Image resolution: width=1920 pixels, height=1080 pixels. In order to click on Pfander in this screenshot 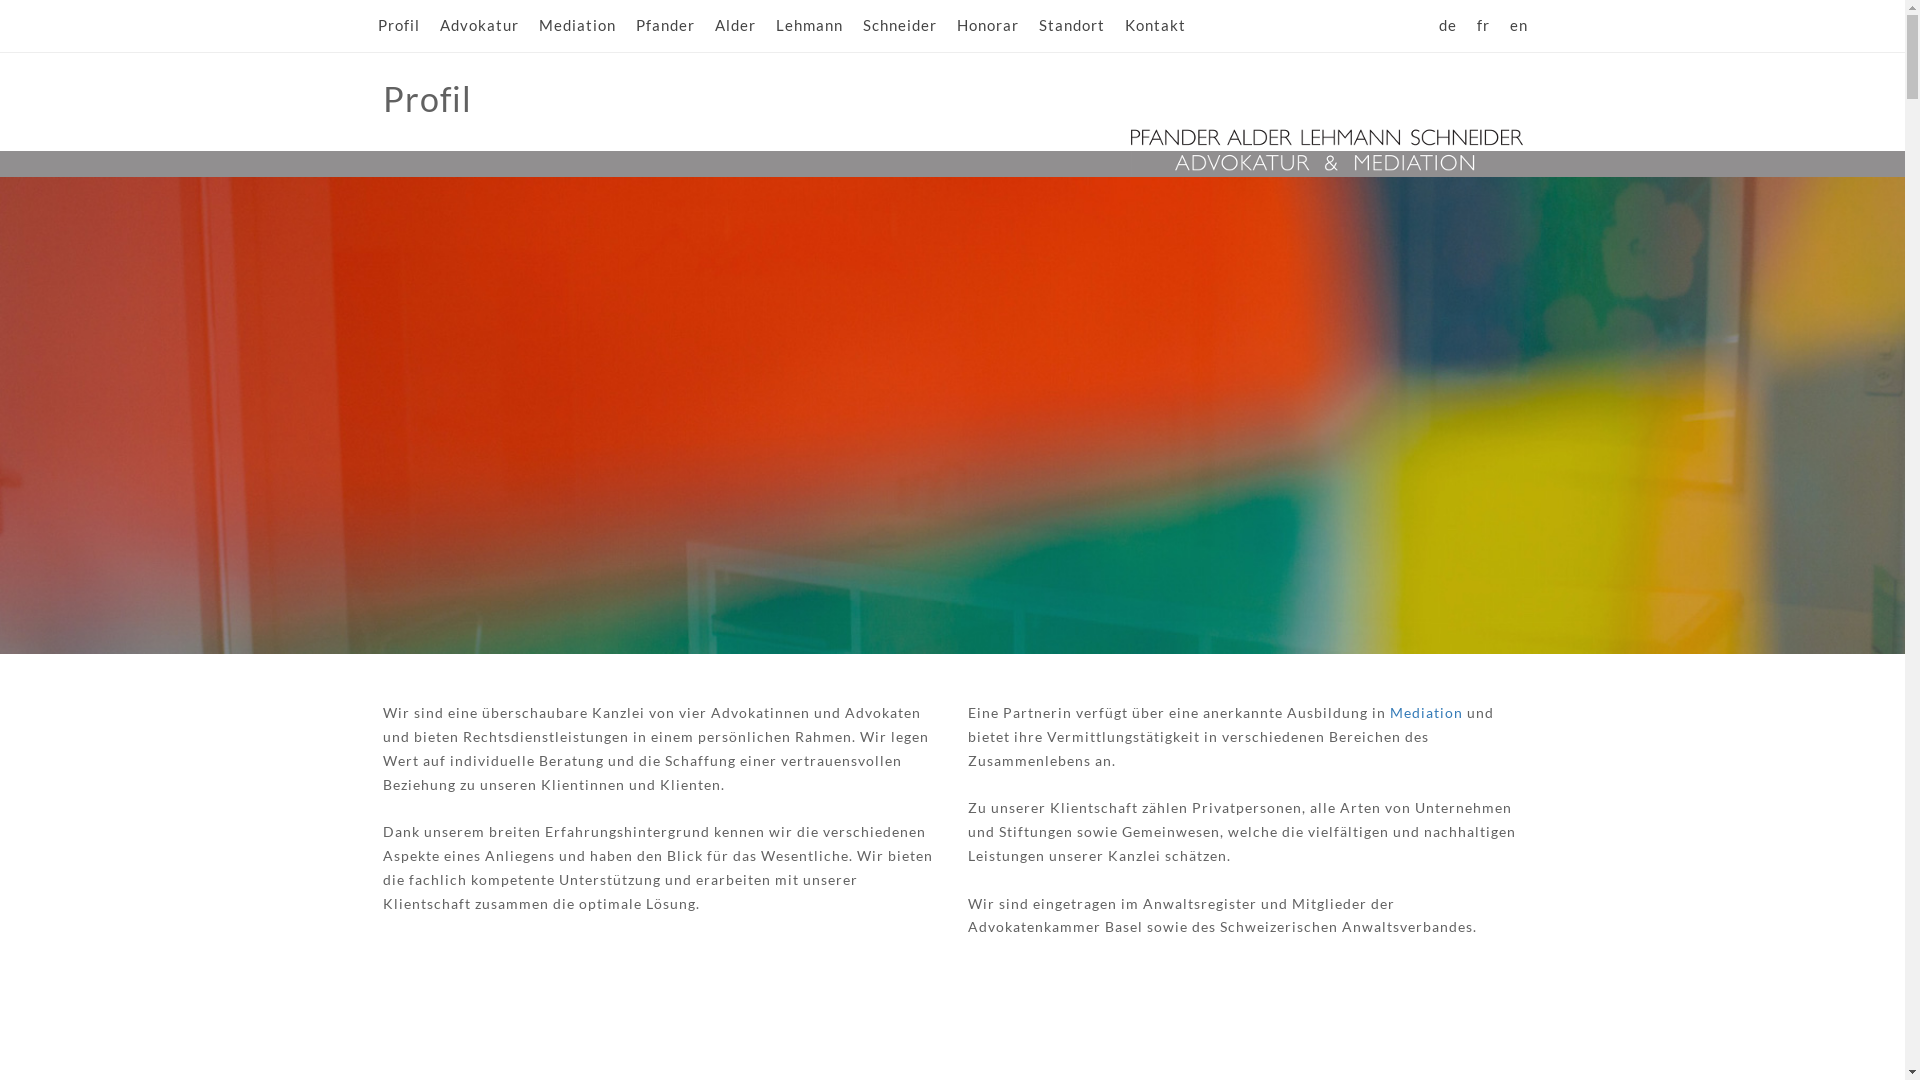, I will do `click(666, 26)`.